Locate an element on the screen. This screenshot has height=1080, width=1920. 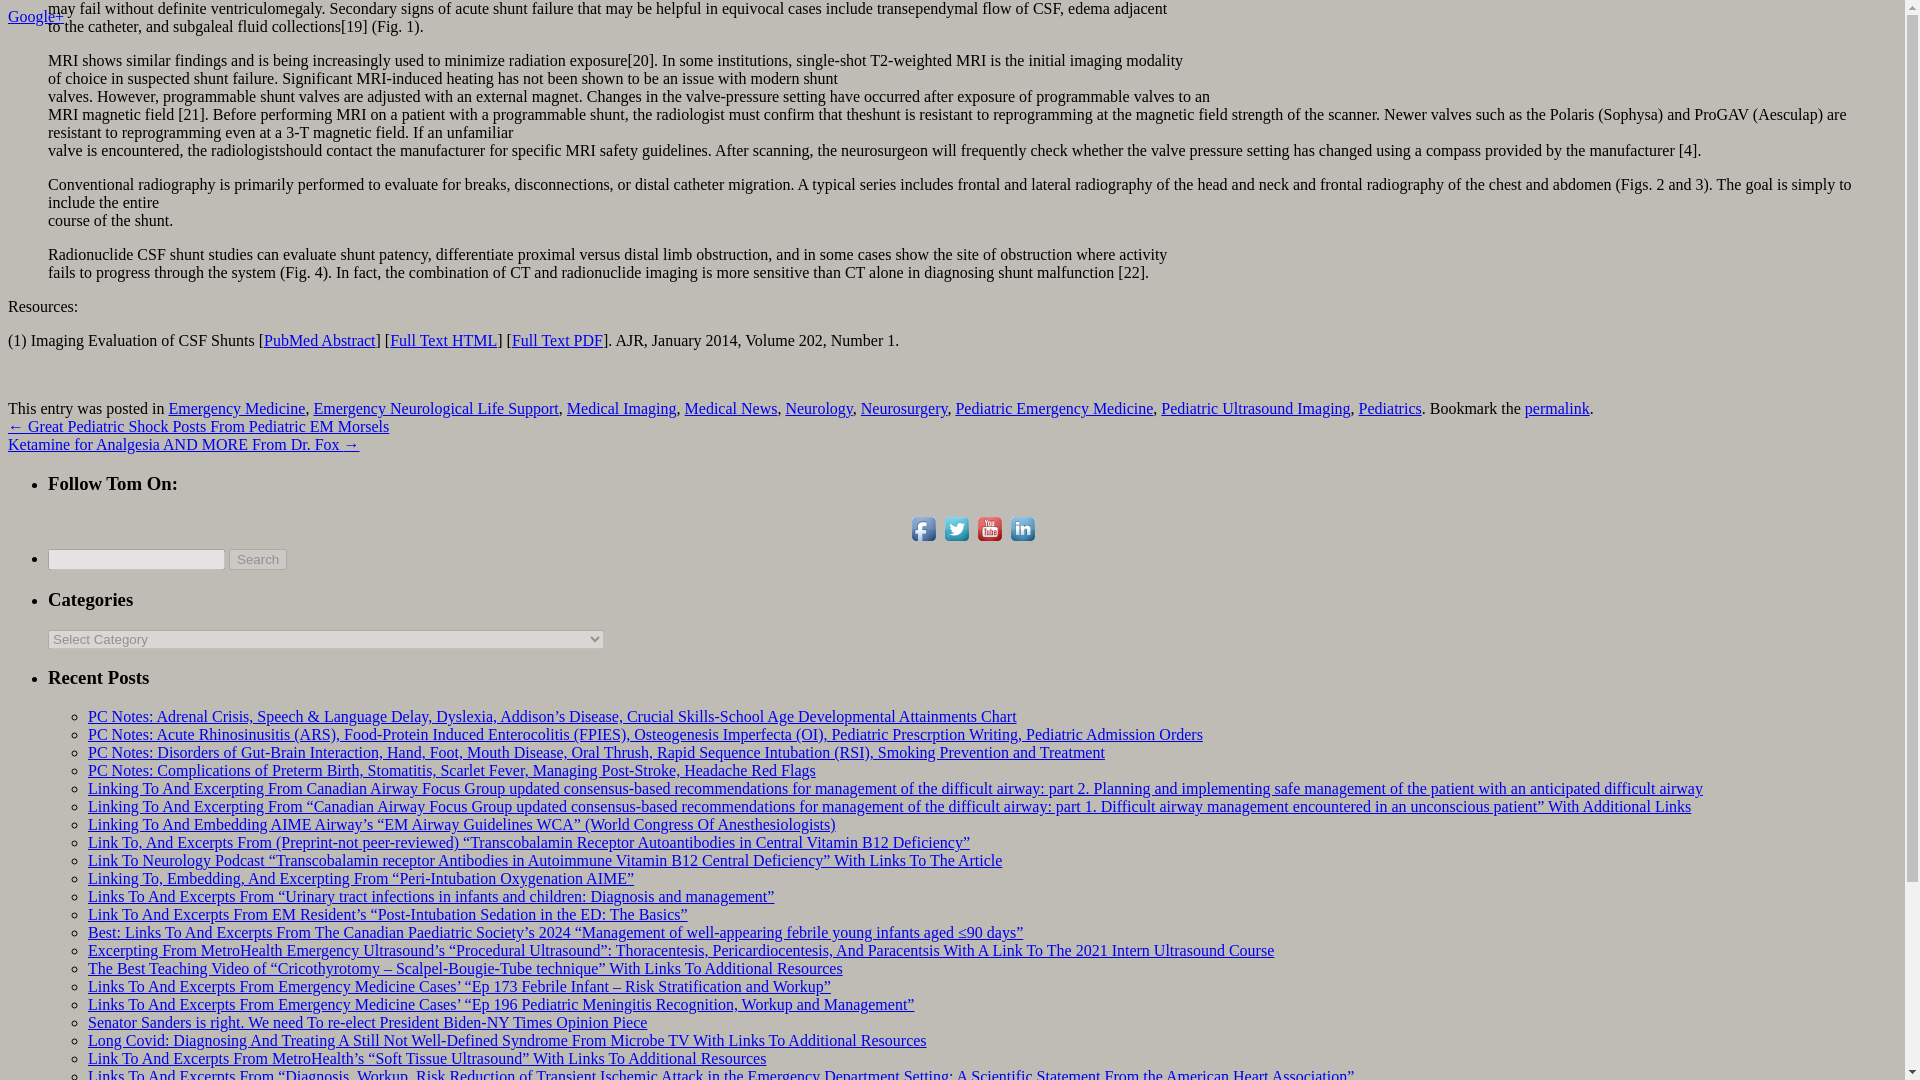
Pediatrics is located at coordinates (1390, 408).